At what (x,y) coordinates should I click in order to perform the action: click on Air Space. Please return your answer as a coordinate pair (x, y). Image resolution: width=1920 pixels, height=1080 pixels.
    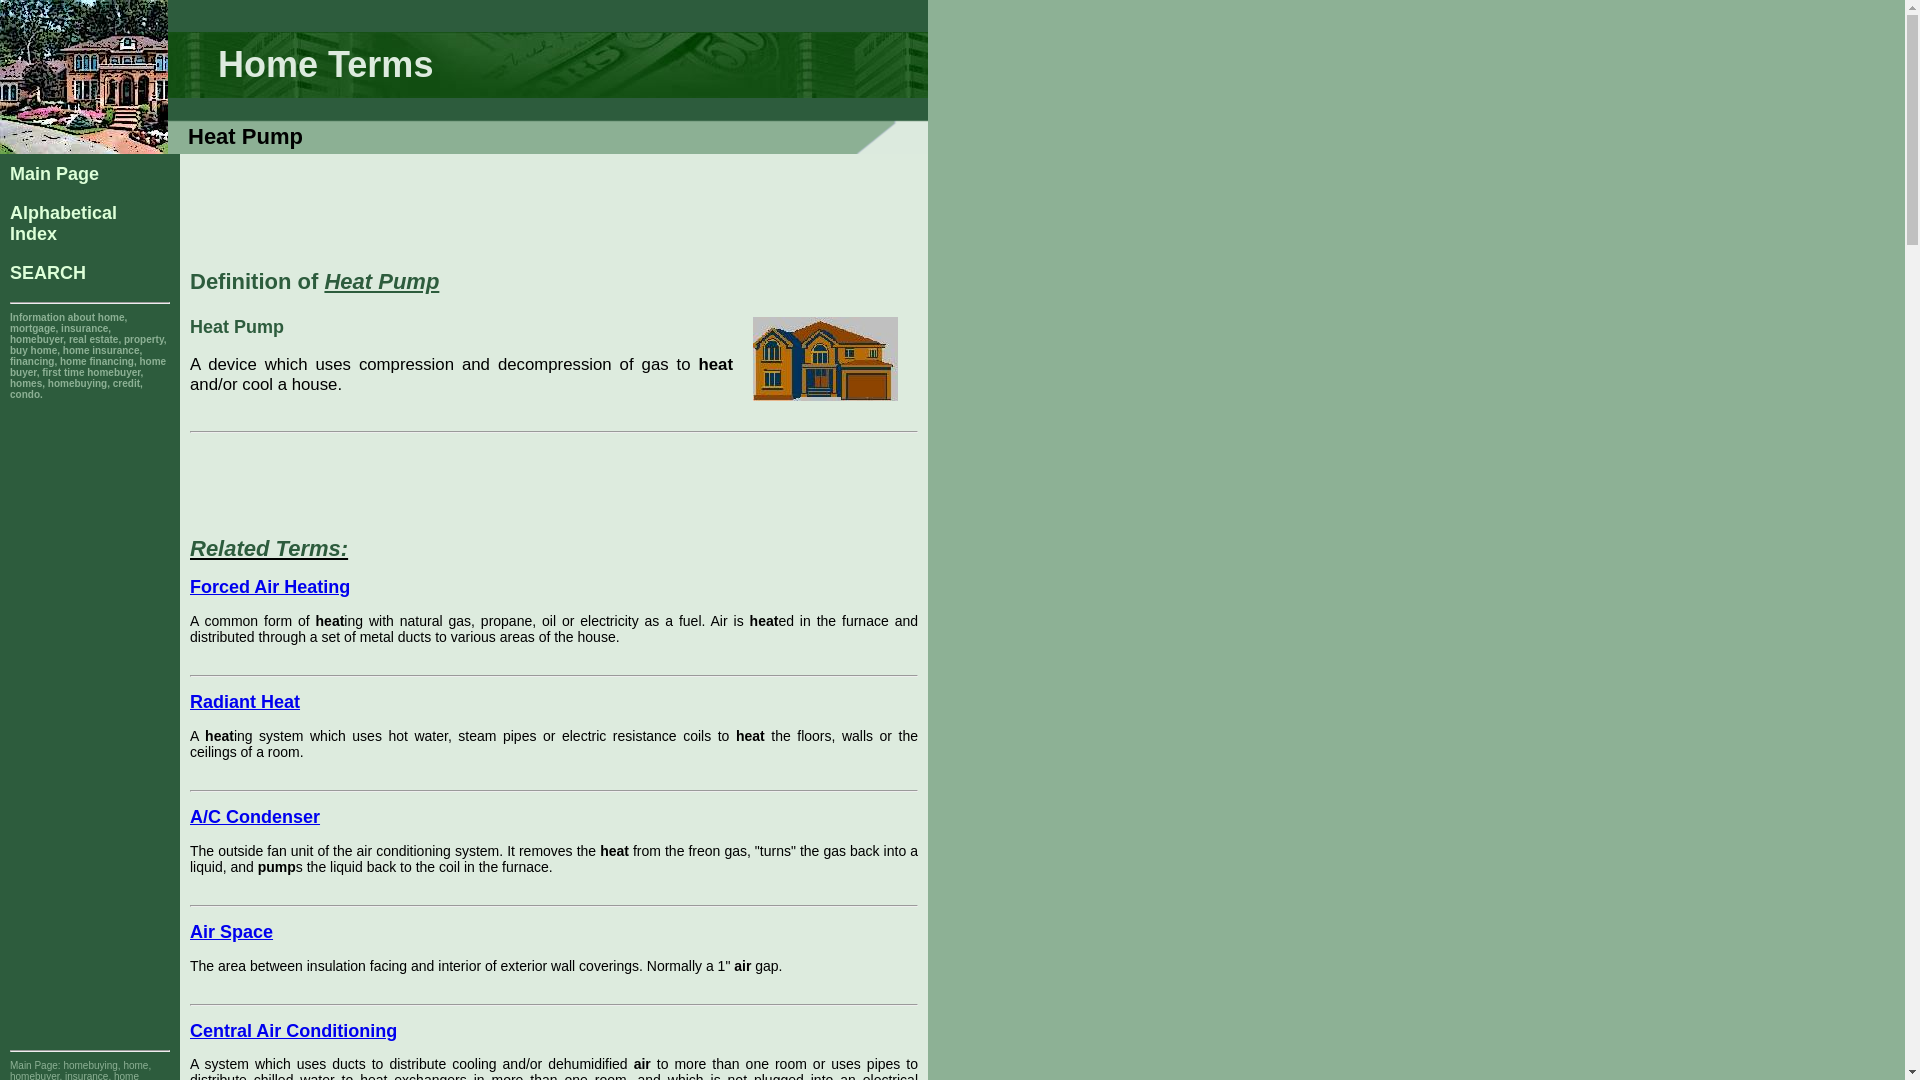
    Looking at the image, I should click on (48, 272).